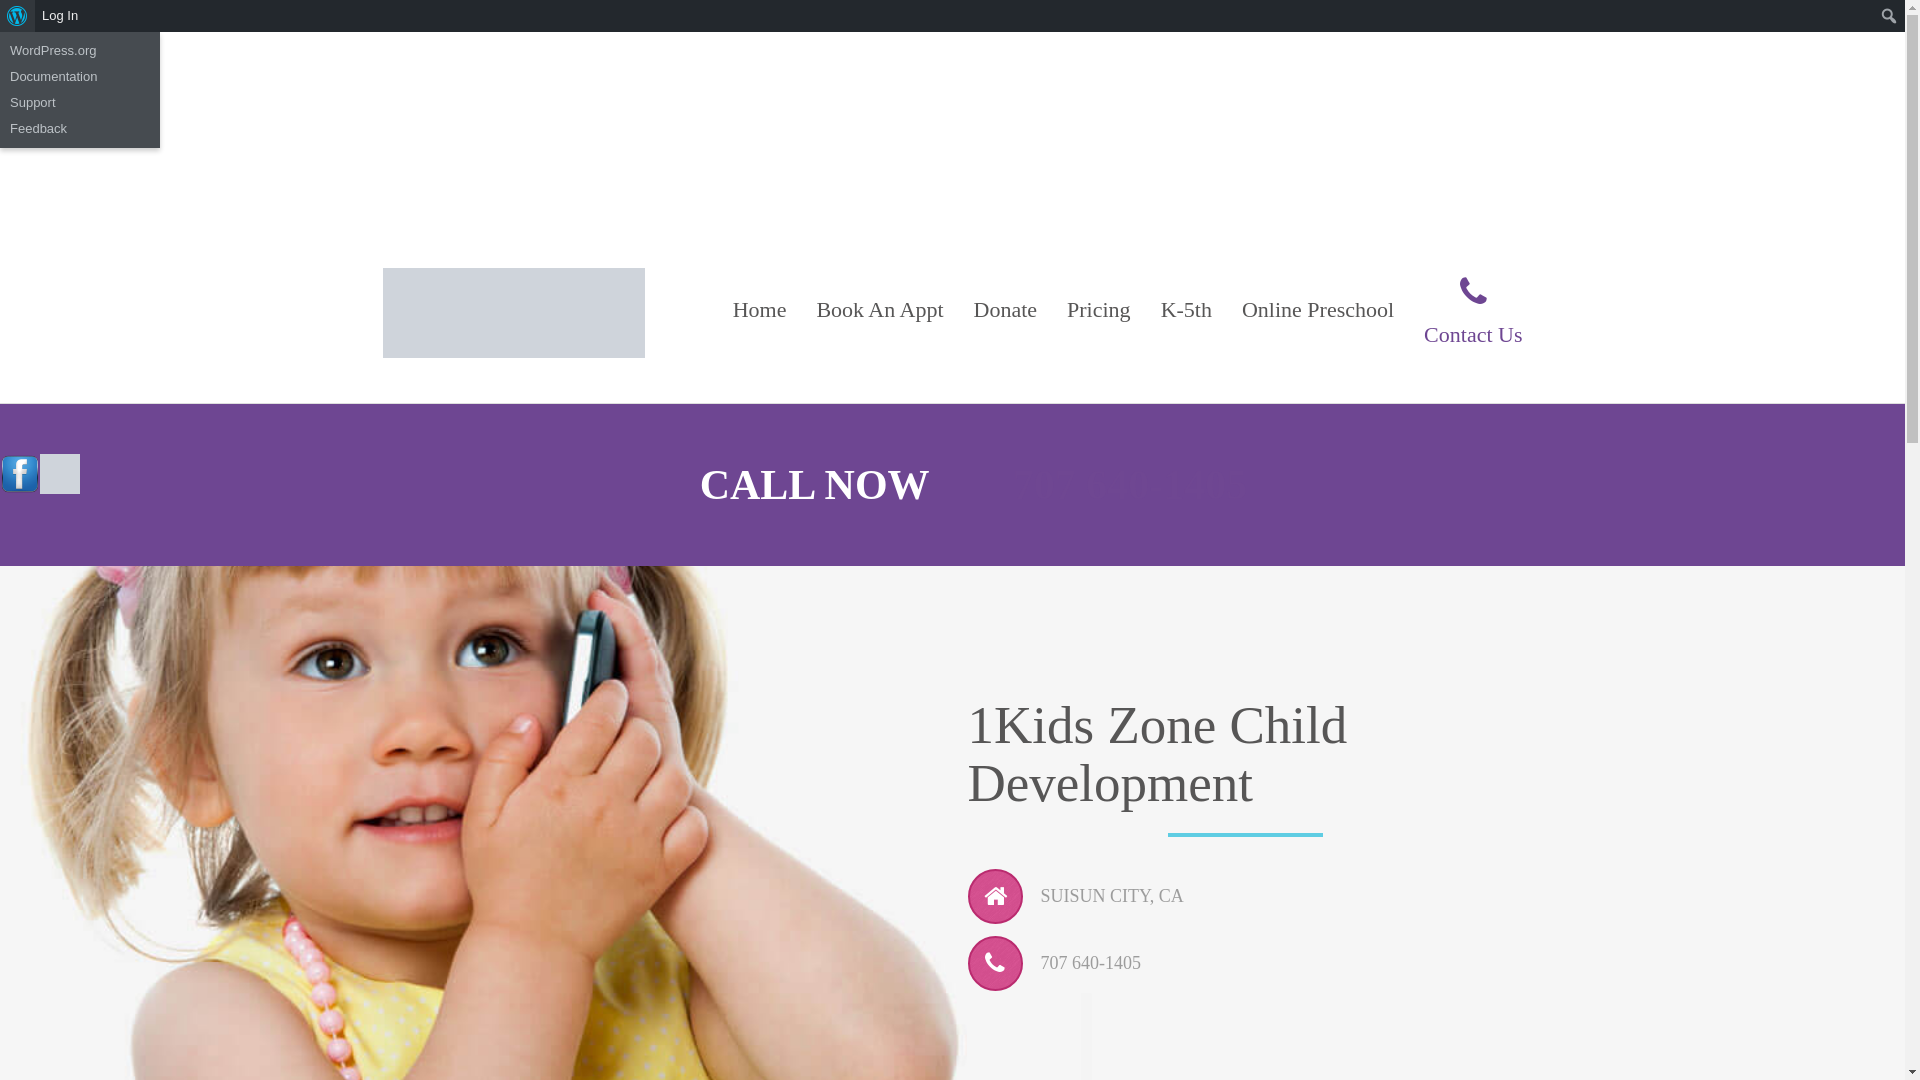  I want to click on WordPress.org, so click(80, 51).